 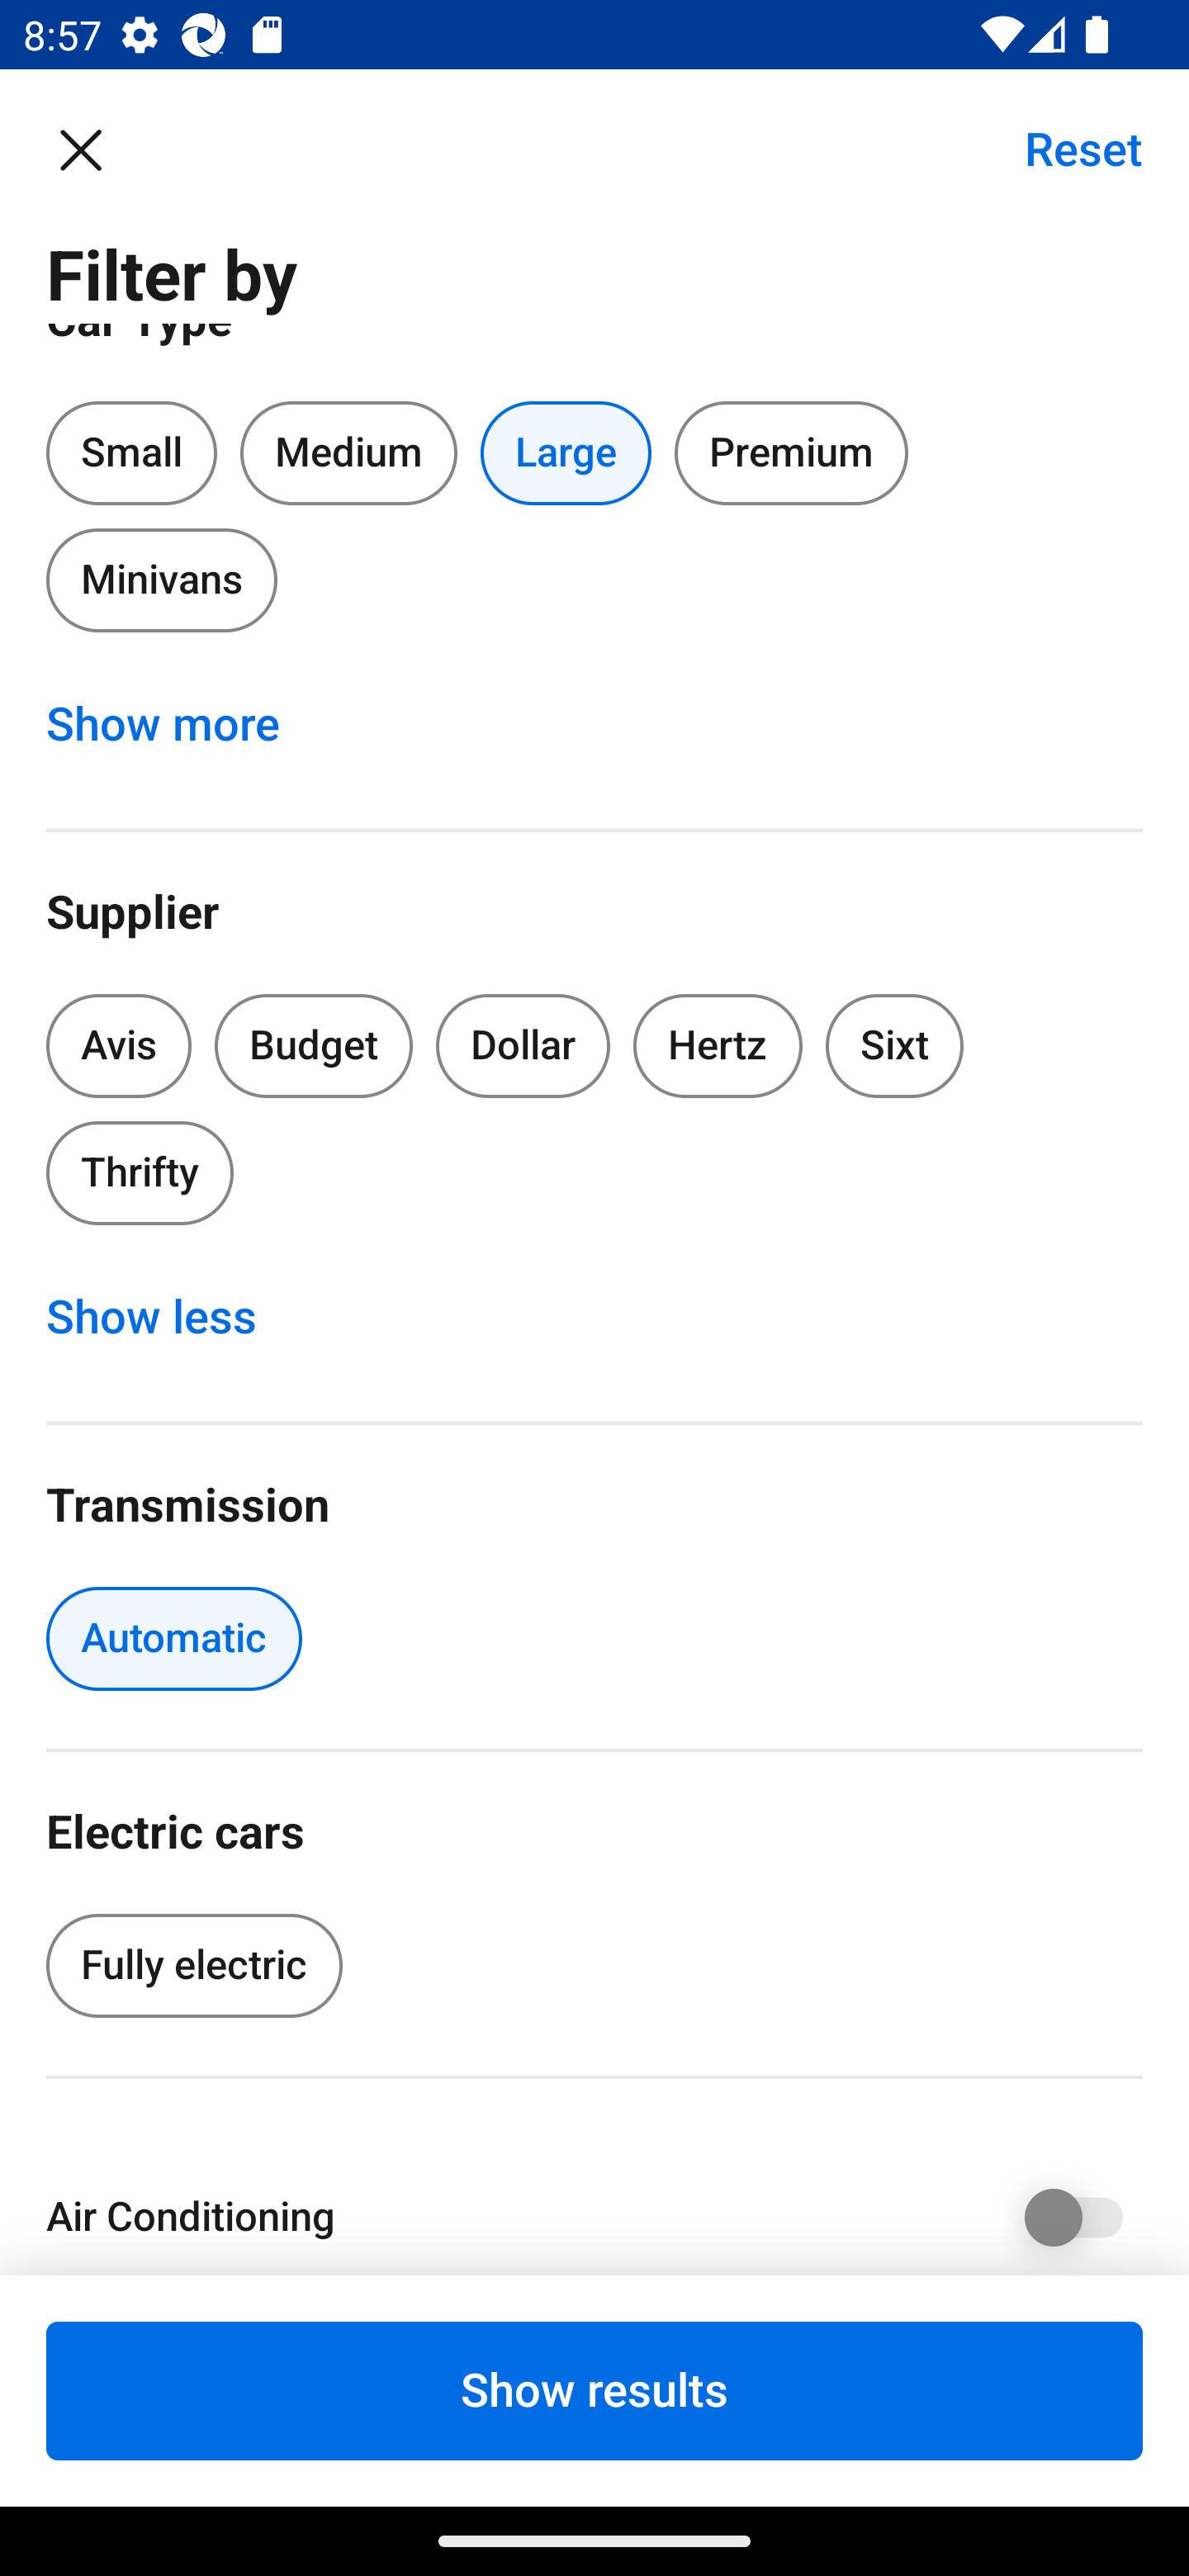 What do you see at coordinates (161, 580) in the screenshot?
I see `Minivans` at bounding box center [161, 580].